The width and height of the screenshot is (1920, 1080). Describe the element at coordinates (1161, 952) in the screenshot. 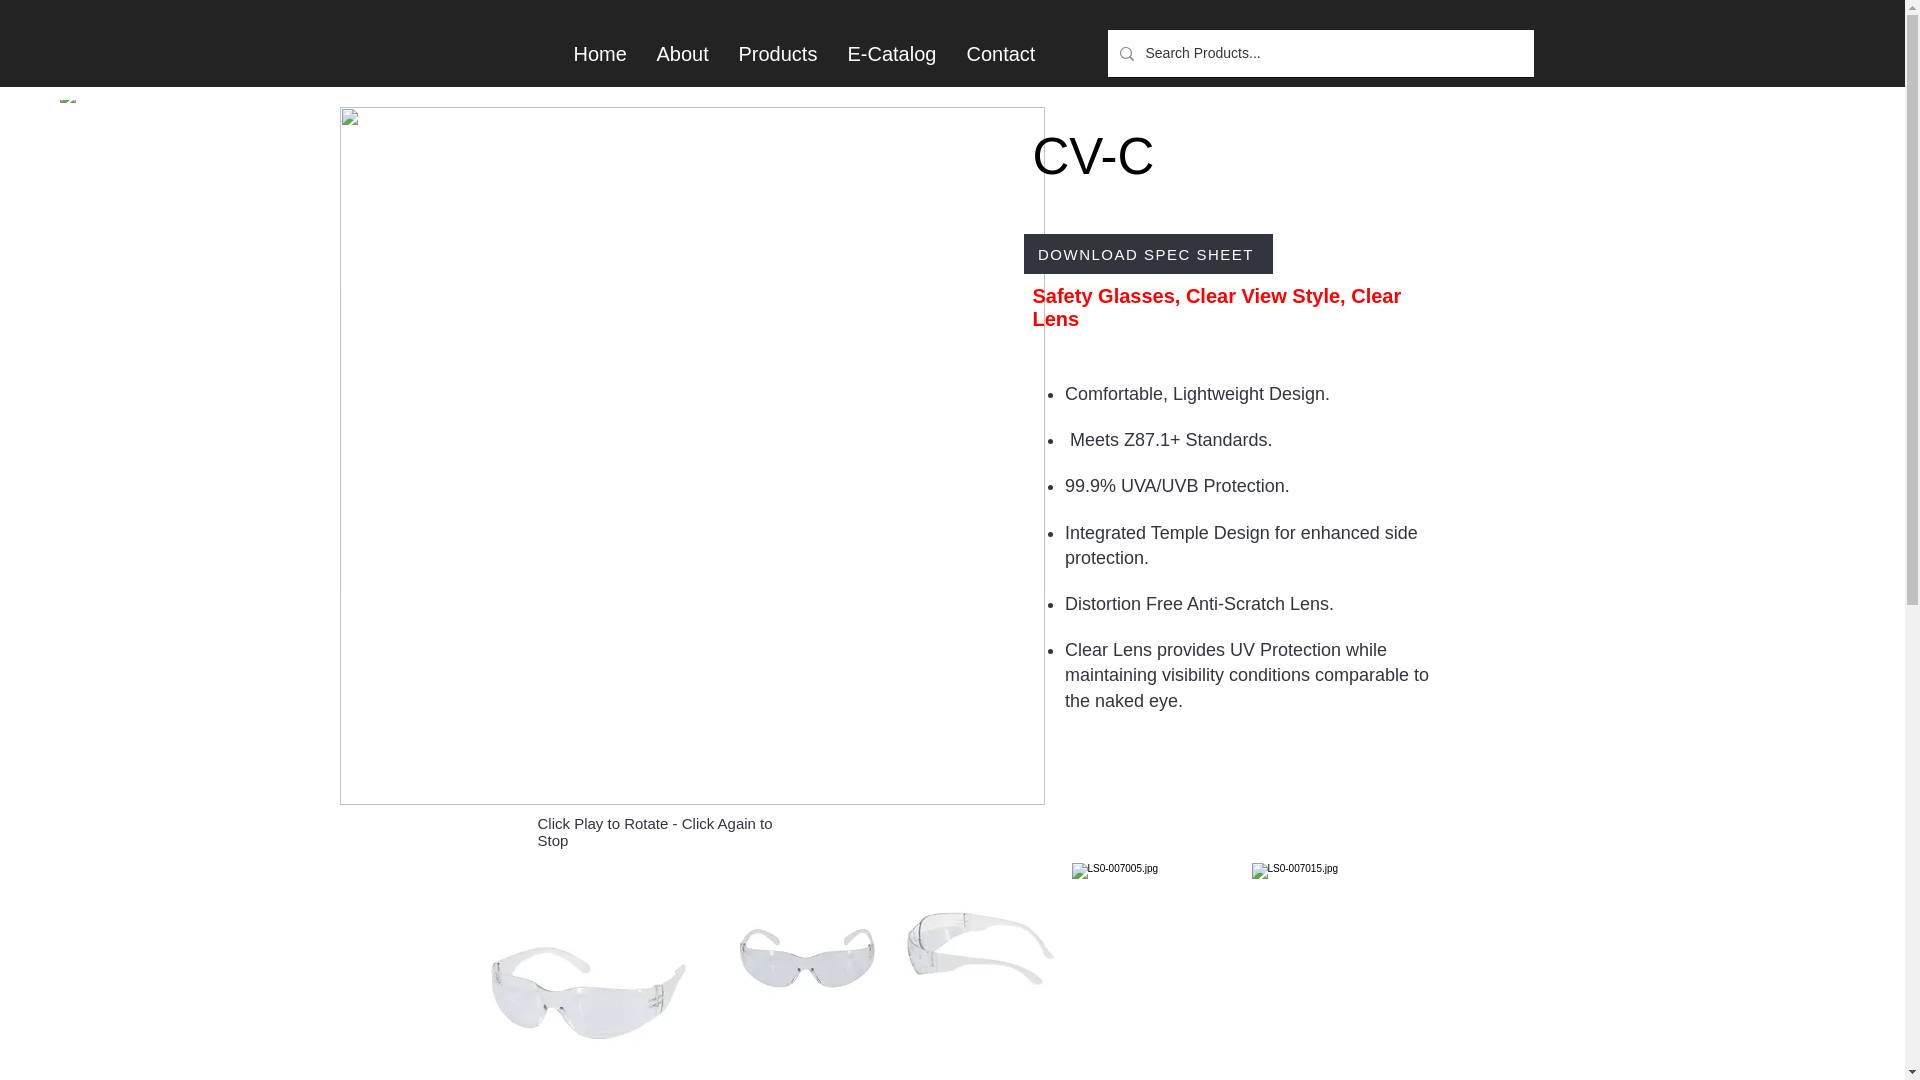

I see `CV-C10.jpg` at that location.